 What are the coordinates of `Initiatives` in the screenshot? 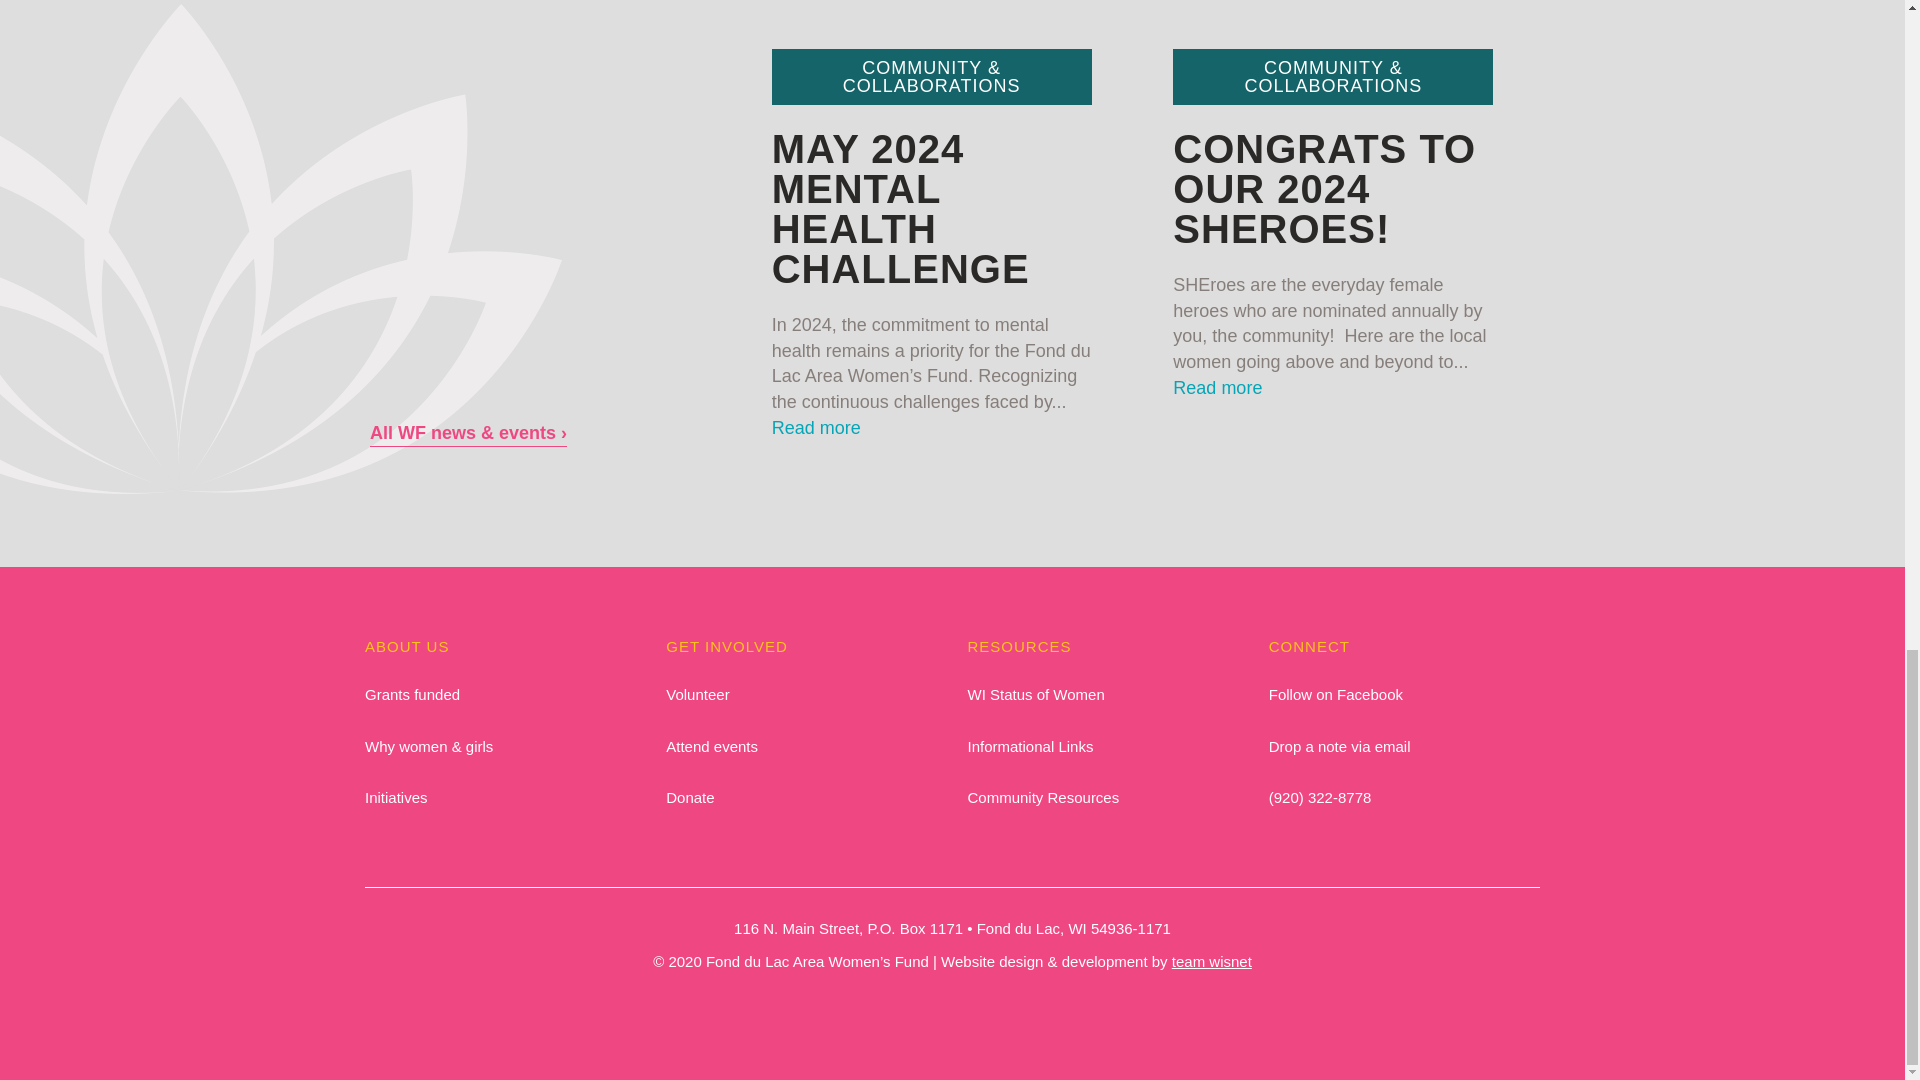 It's located at (396, 797).